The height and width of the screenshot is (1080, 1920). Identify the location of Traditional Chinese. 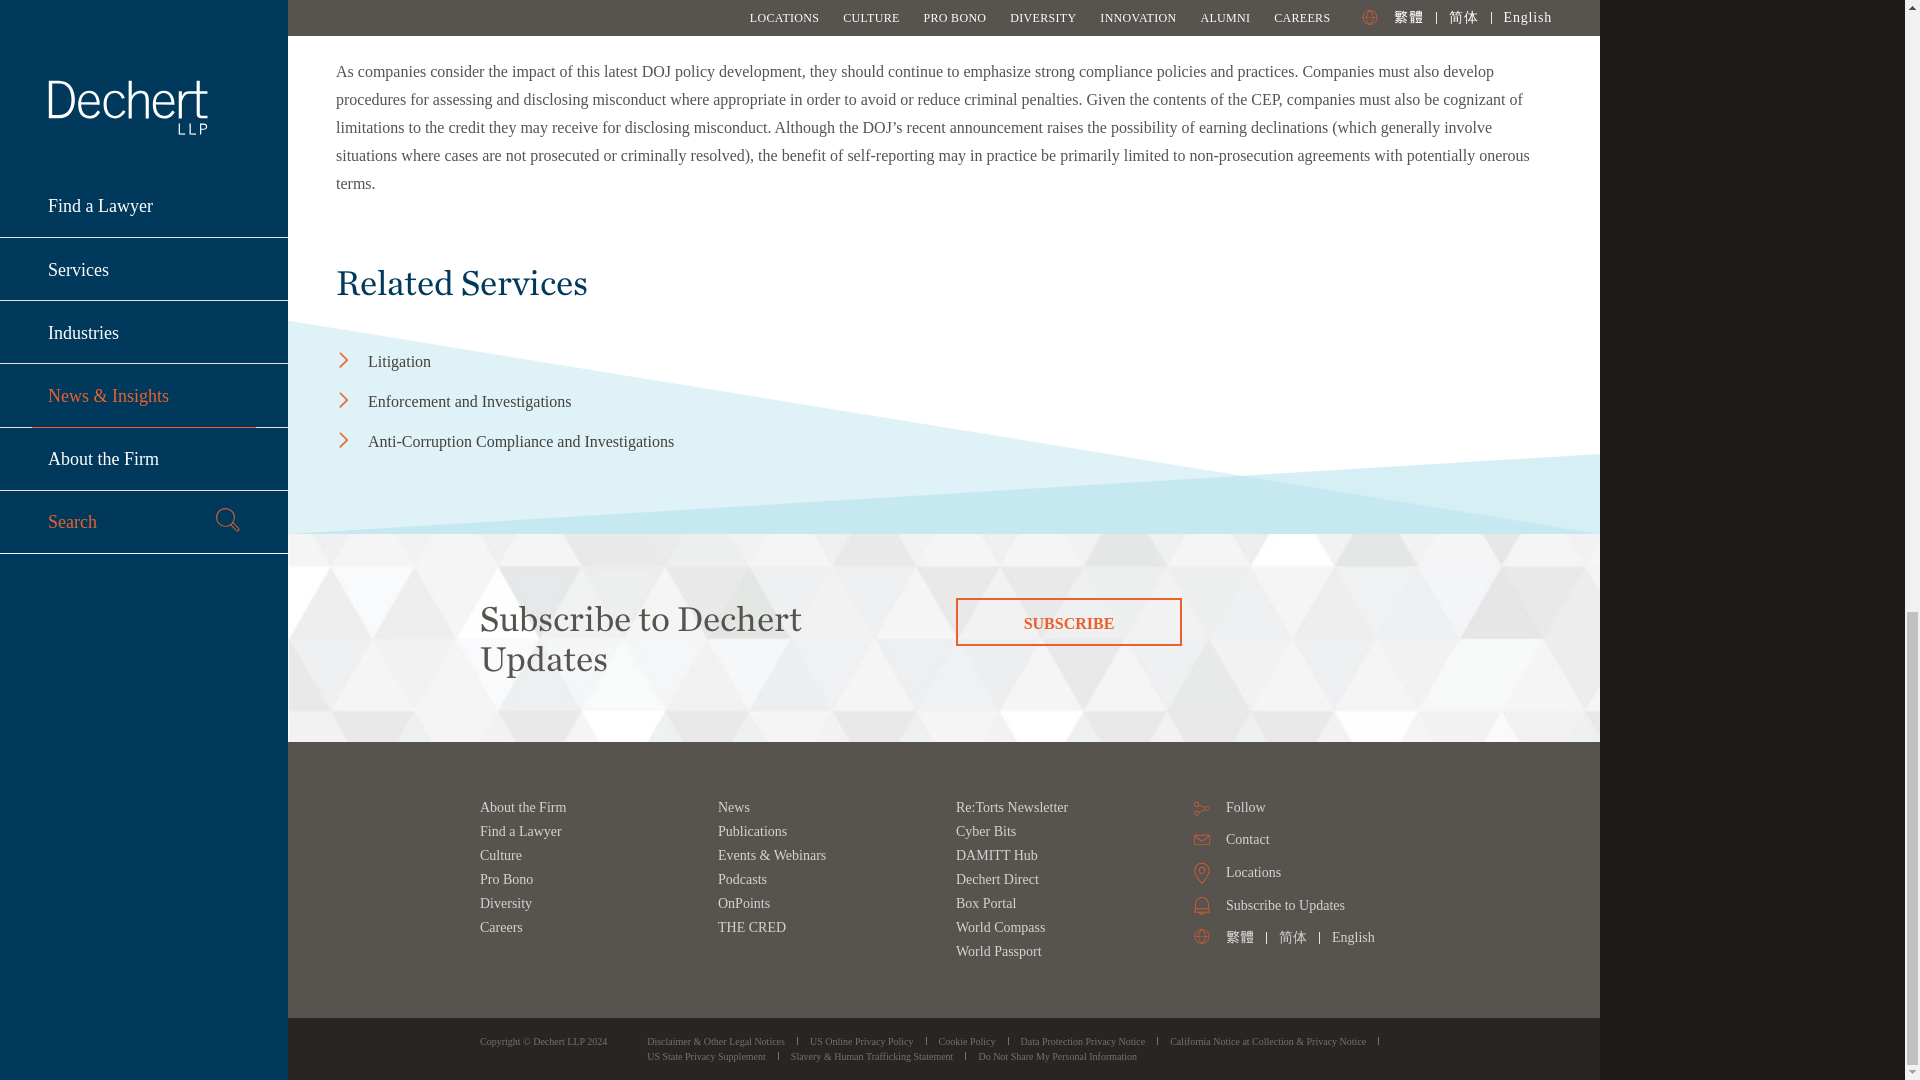
(1240, 937).